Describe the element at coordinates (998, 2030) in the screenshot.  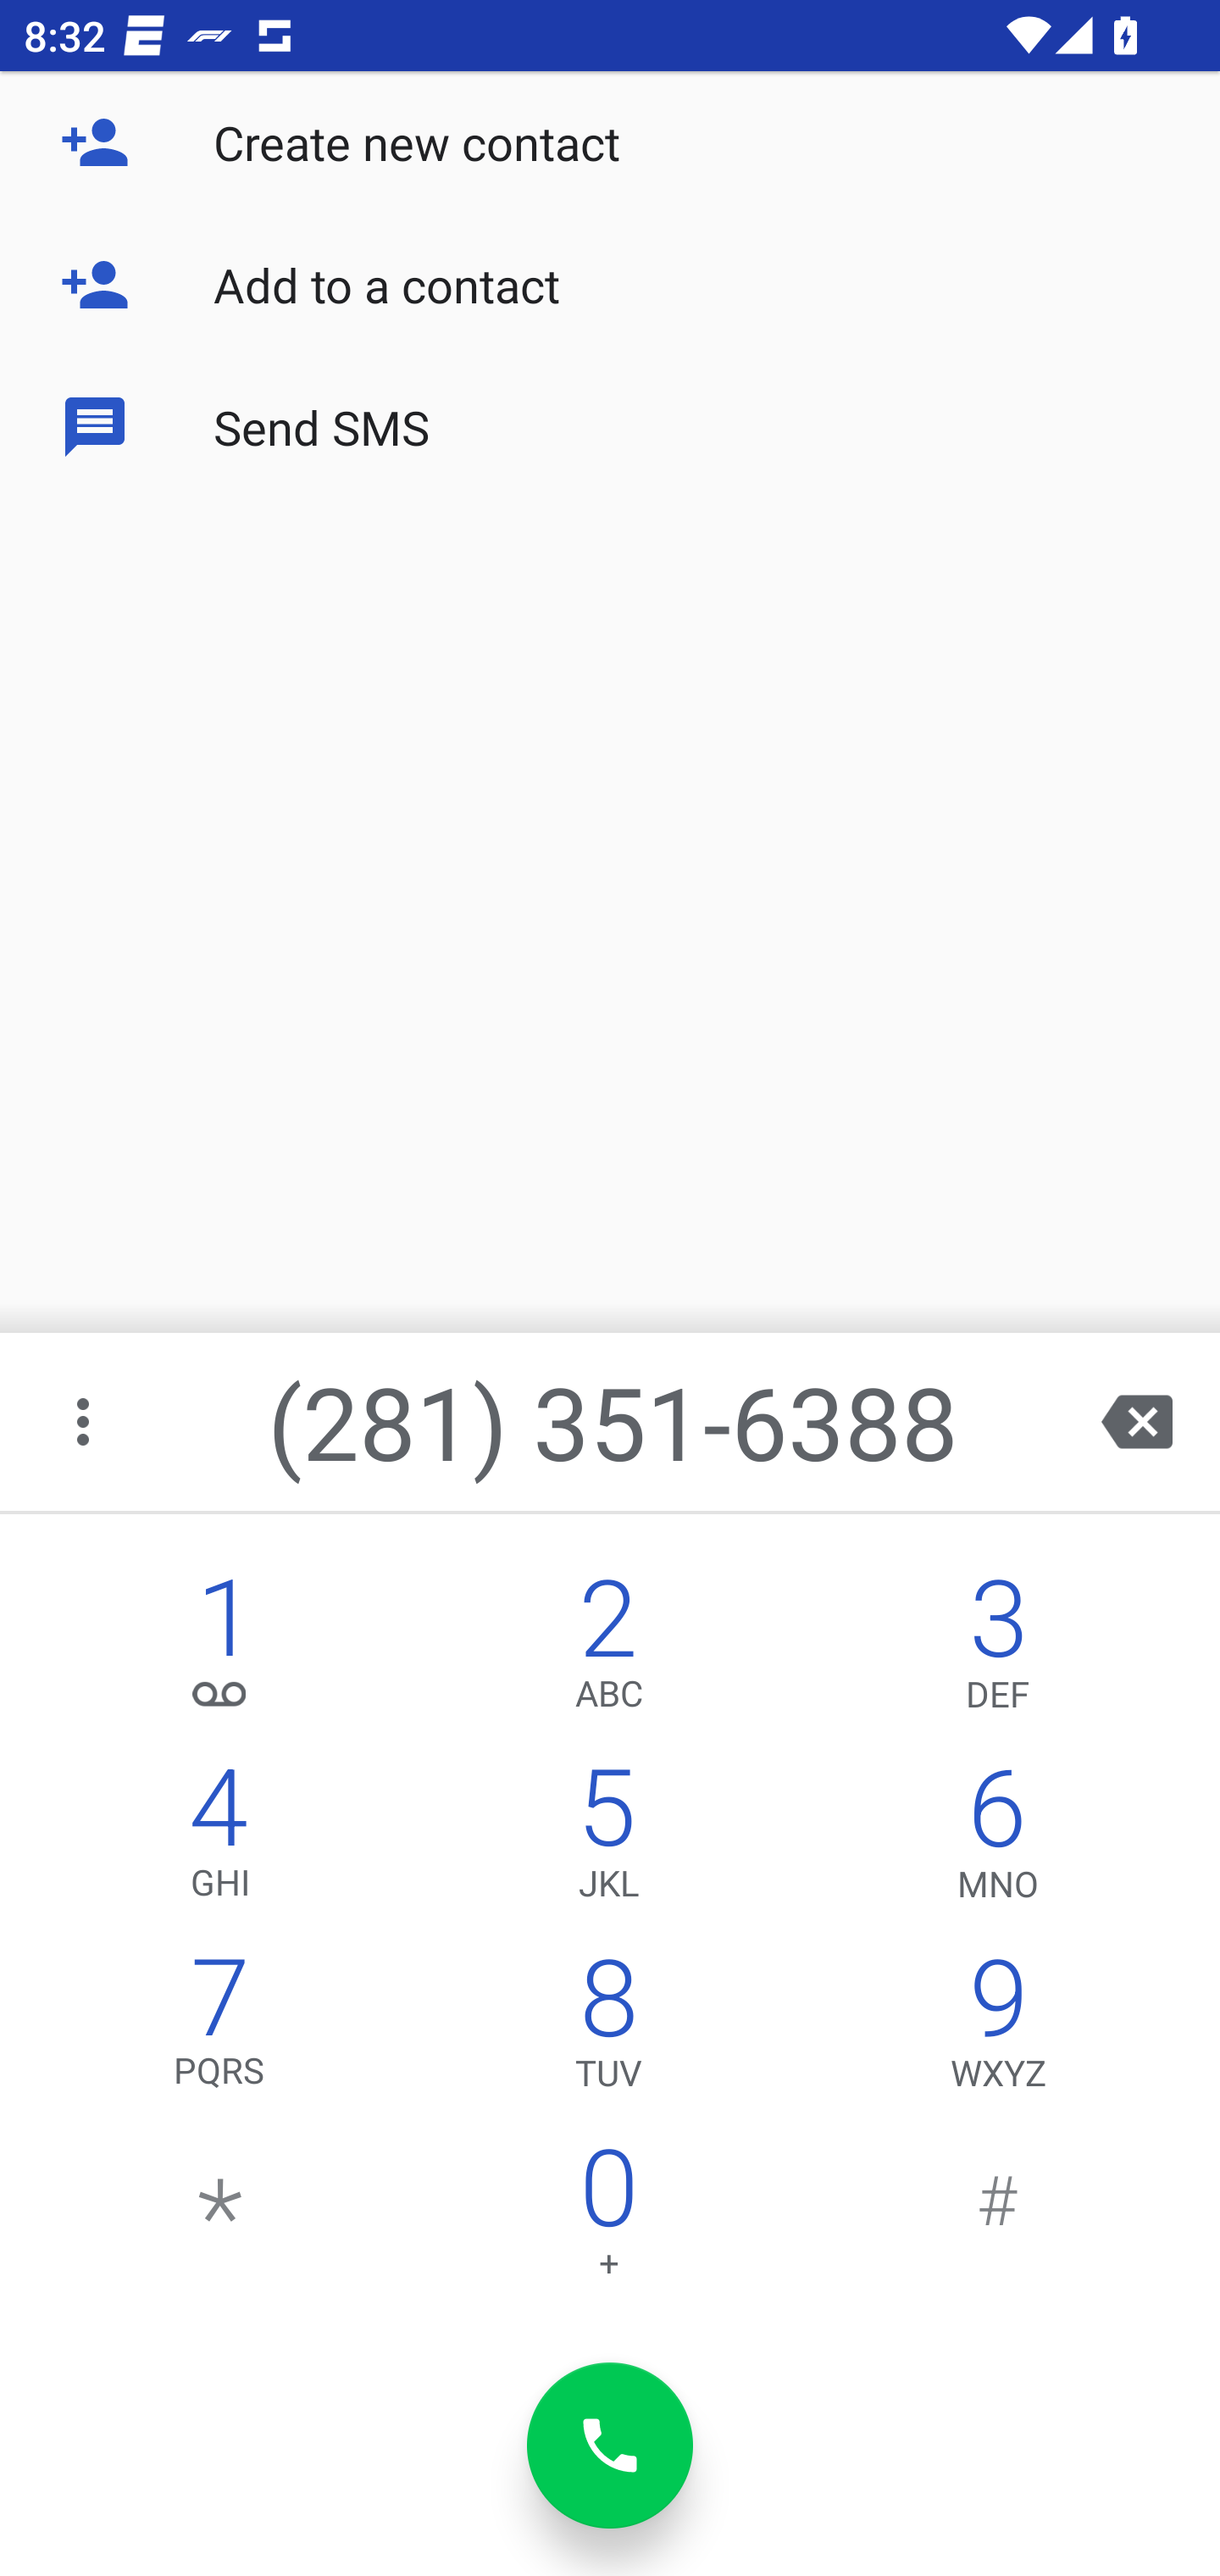
I see `9,WXYZ 9 WXYZ` at that location.